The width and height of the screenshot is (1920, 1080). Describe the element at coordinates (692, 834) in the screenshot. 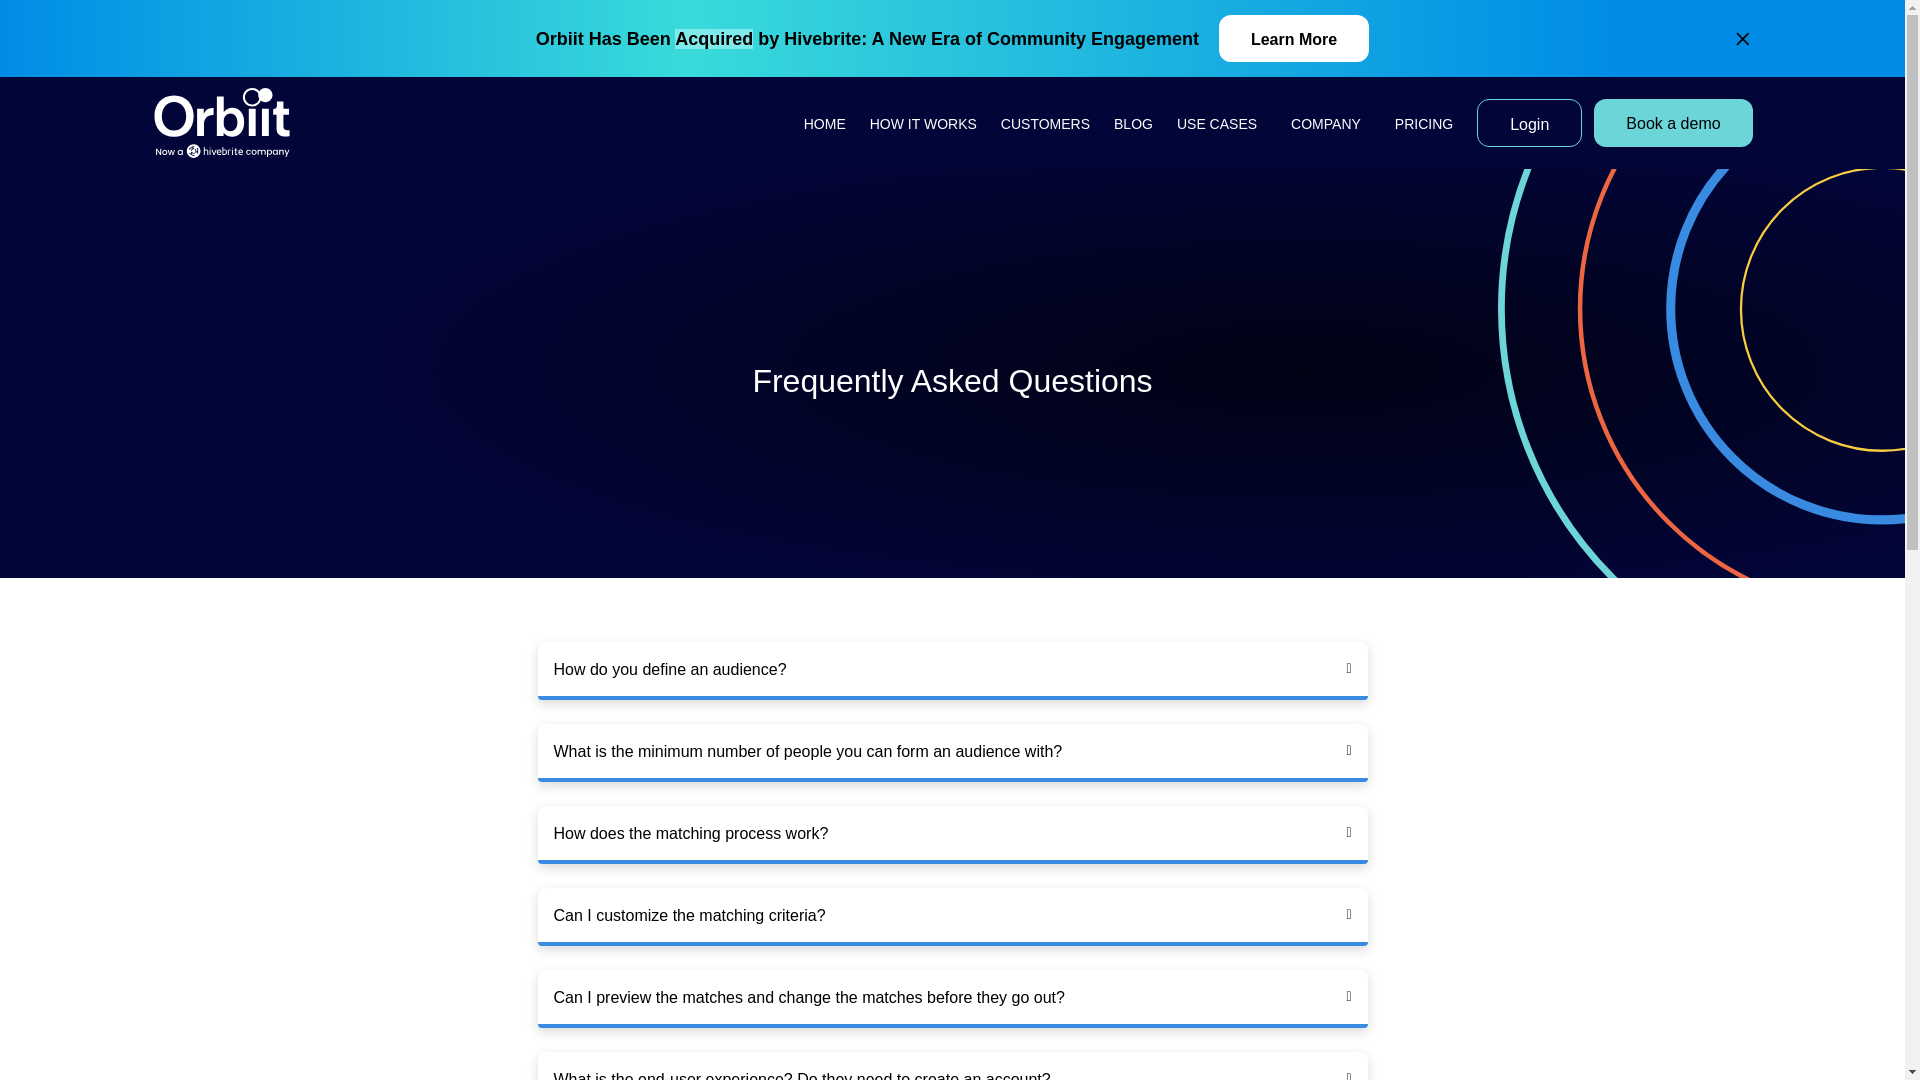

I see `How does the matching process work?` at that location.